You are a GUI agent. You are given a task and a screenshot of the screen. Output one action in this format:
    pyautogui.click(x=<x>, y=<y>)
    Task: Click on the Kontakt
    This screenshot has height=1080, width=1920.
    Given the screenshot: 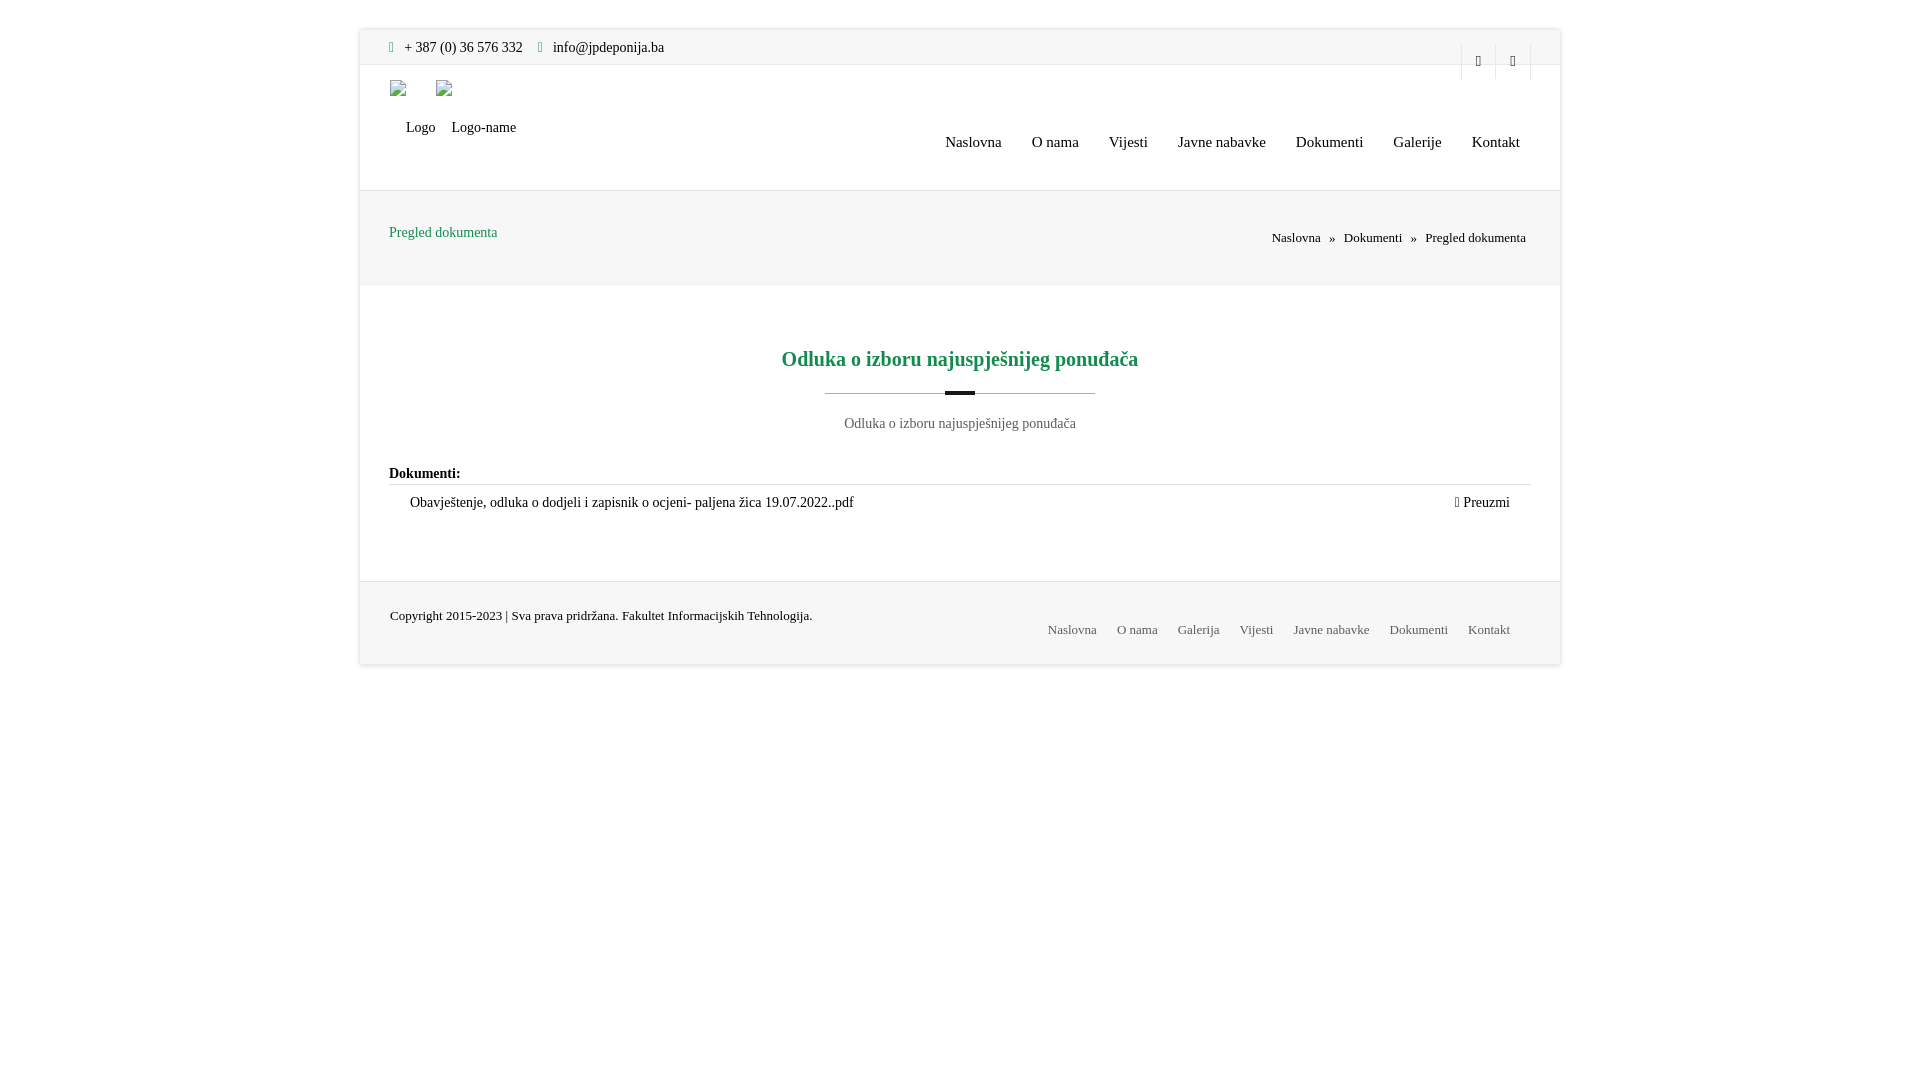 What is the action you would take?
    pyautogui.click(x=1489, y=630)
    